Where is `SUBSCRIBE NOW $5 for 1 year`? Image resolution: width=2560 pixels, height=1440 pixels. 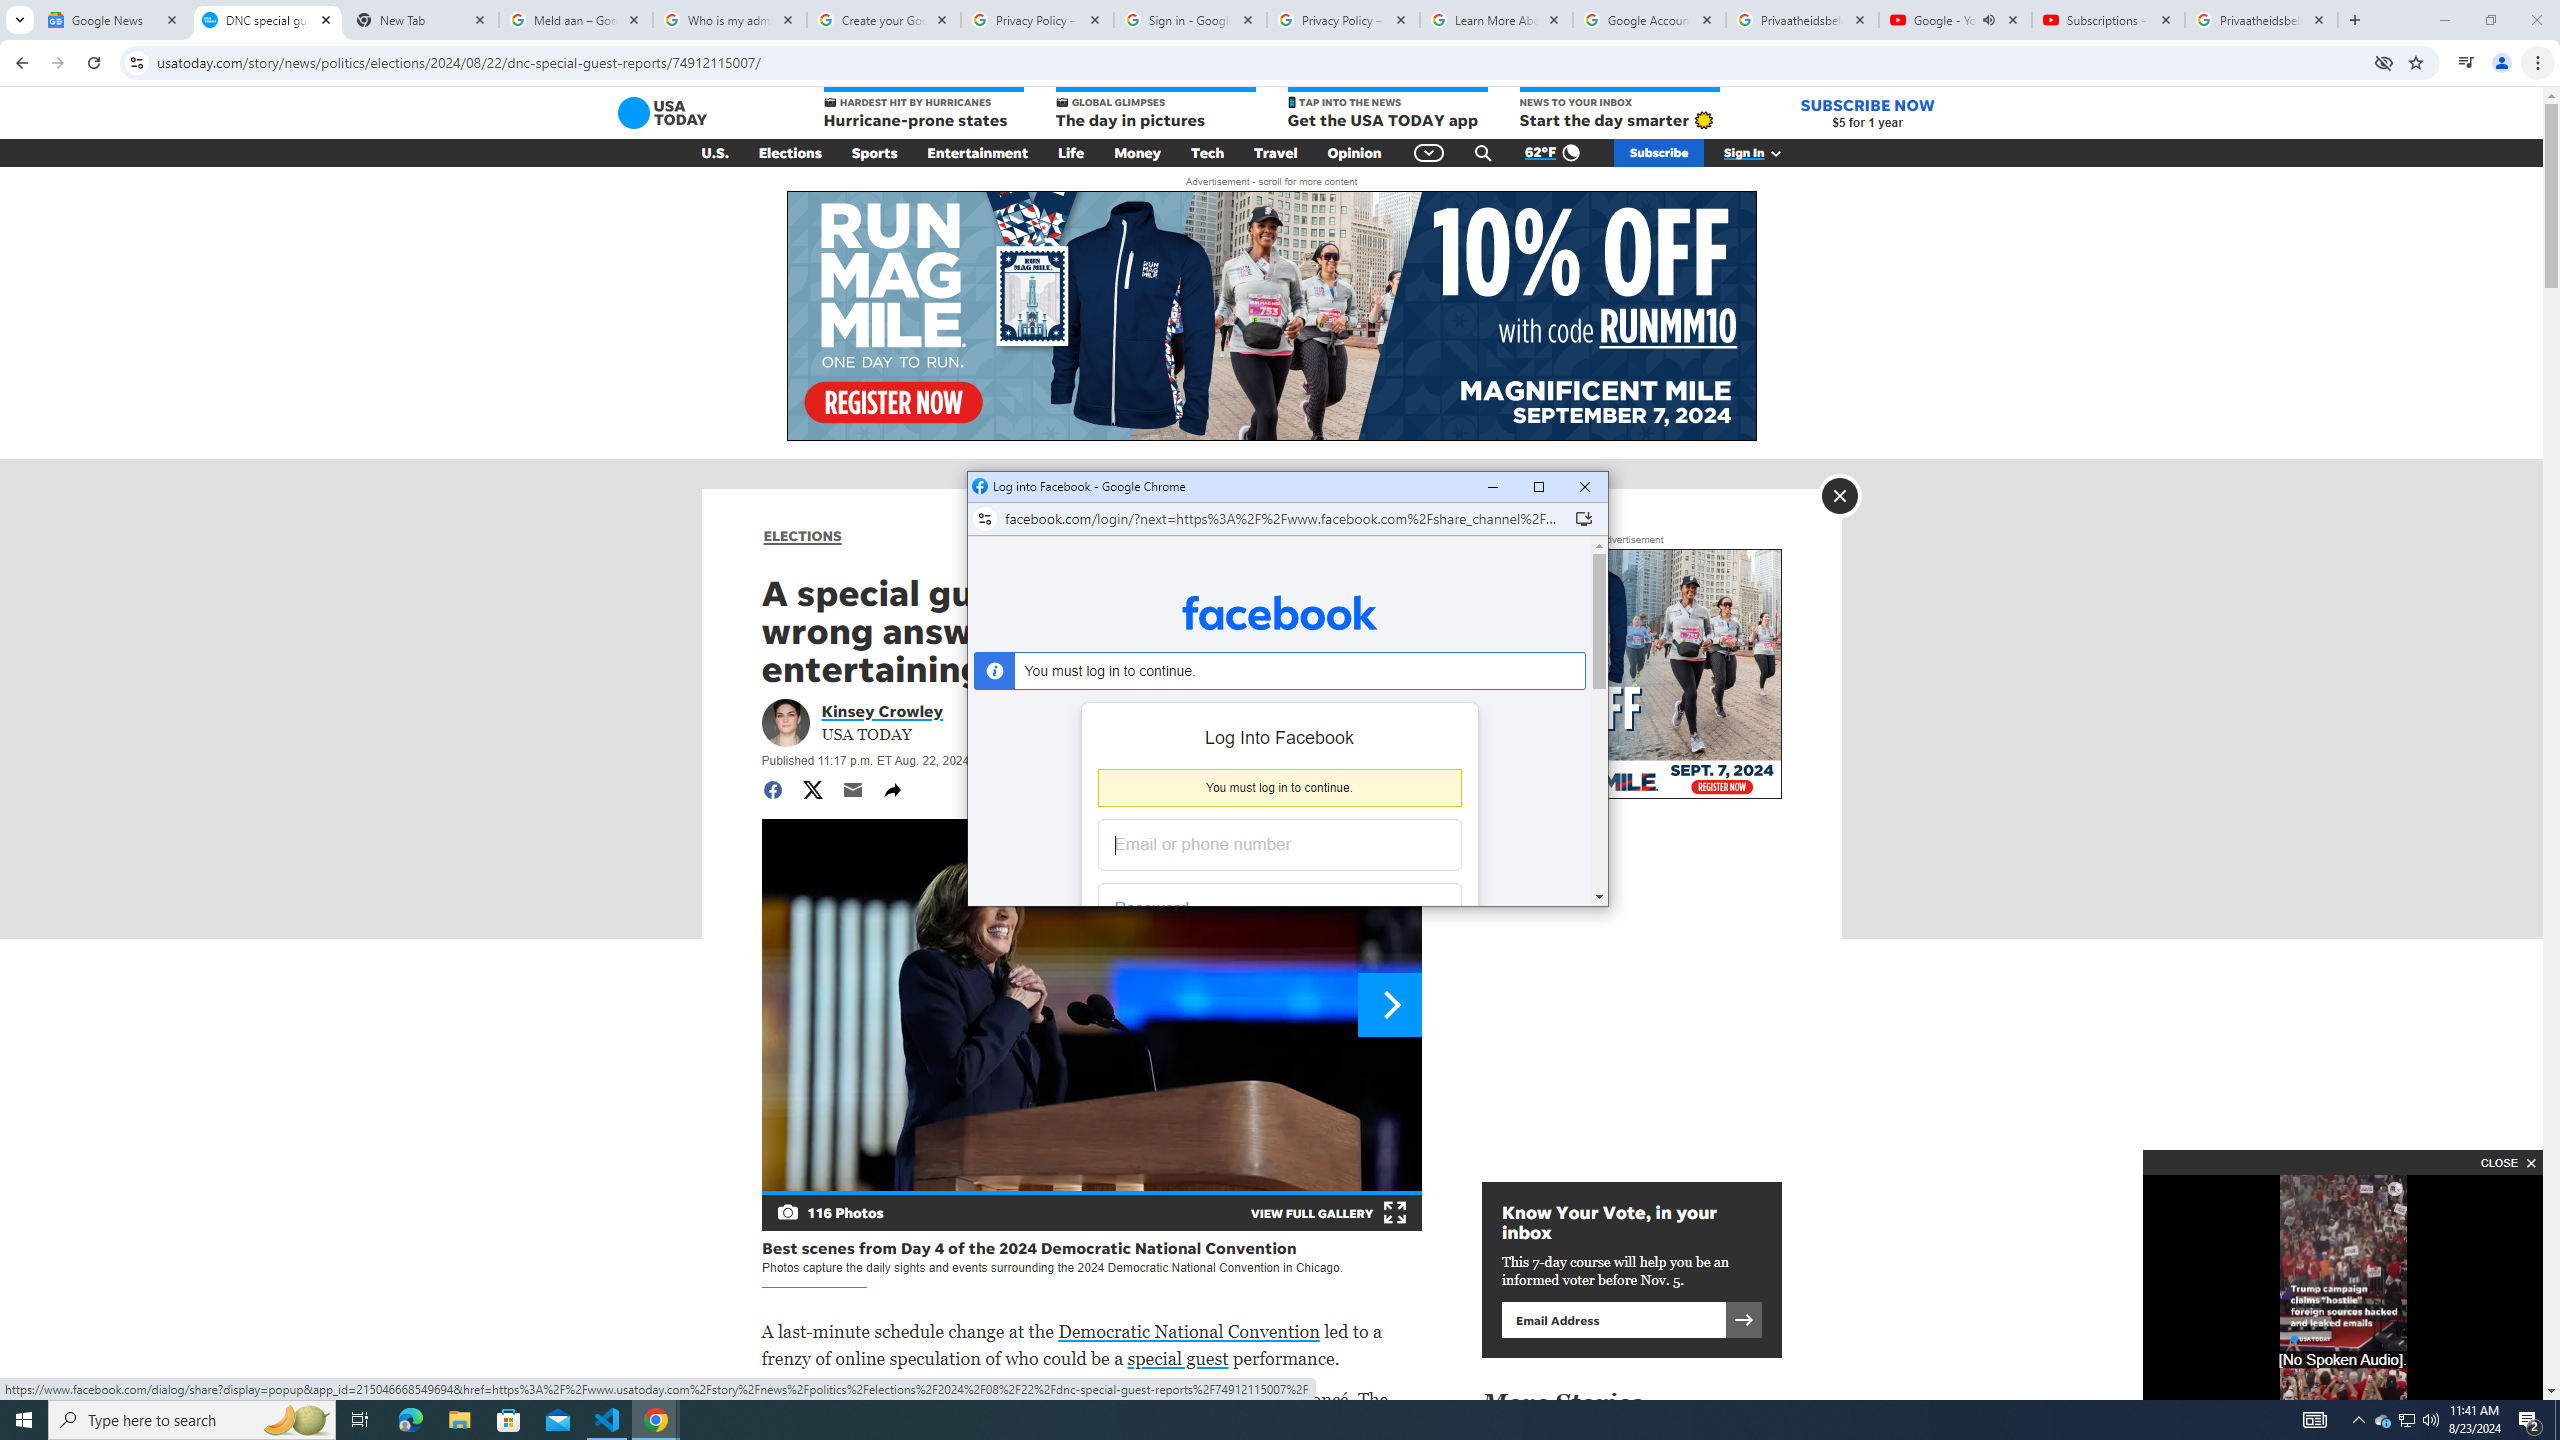
SUBSCRIBE NOW $5 for 1 year is located at coordinates (1867, 112).